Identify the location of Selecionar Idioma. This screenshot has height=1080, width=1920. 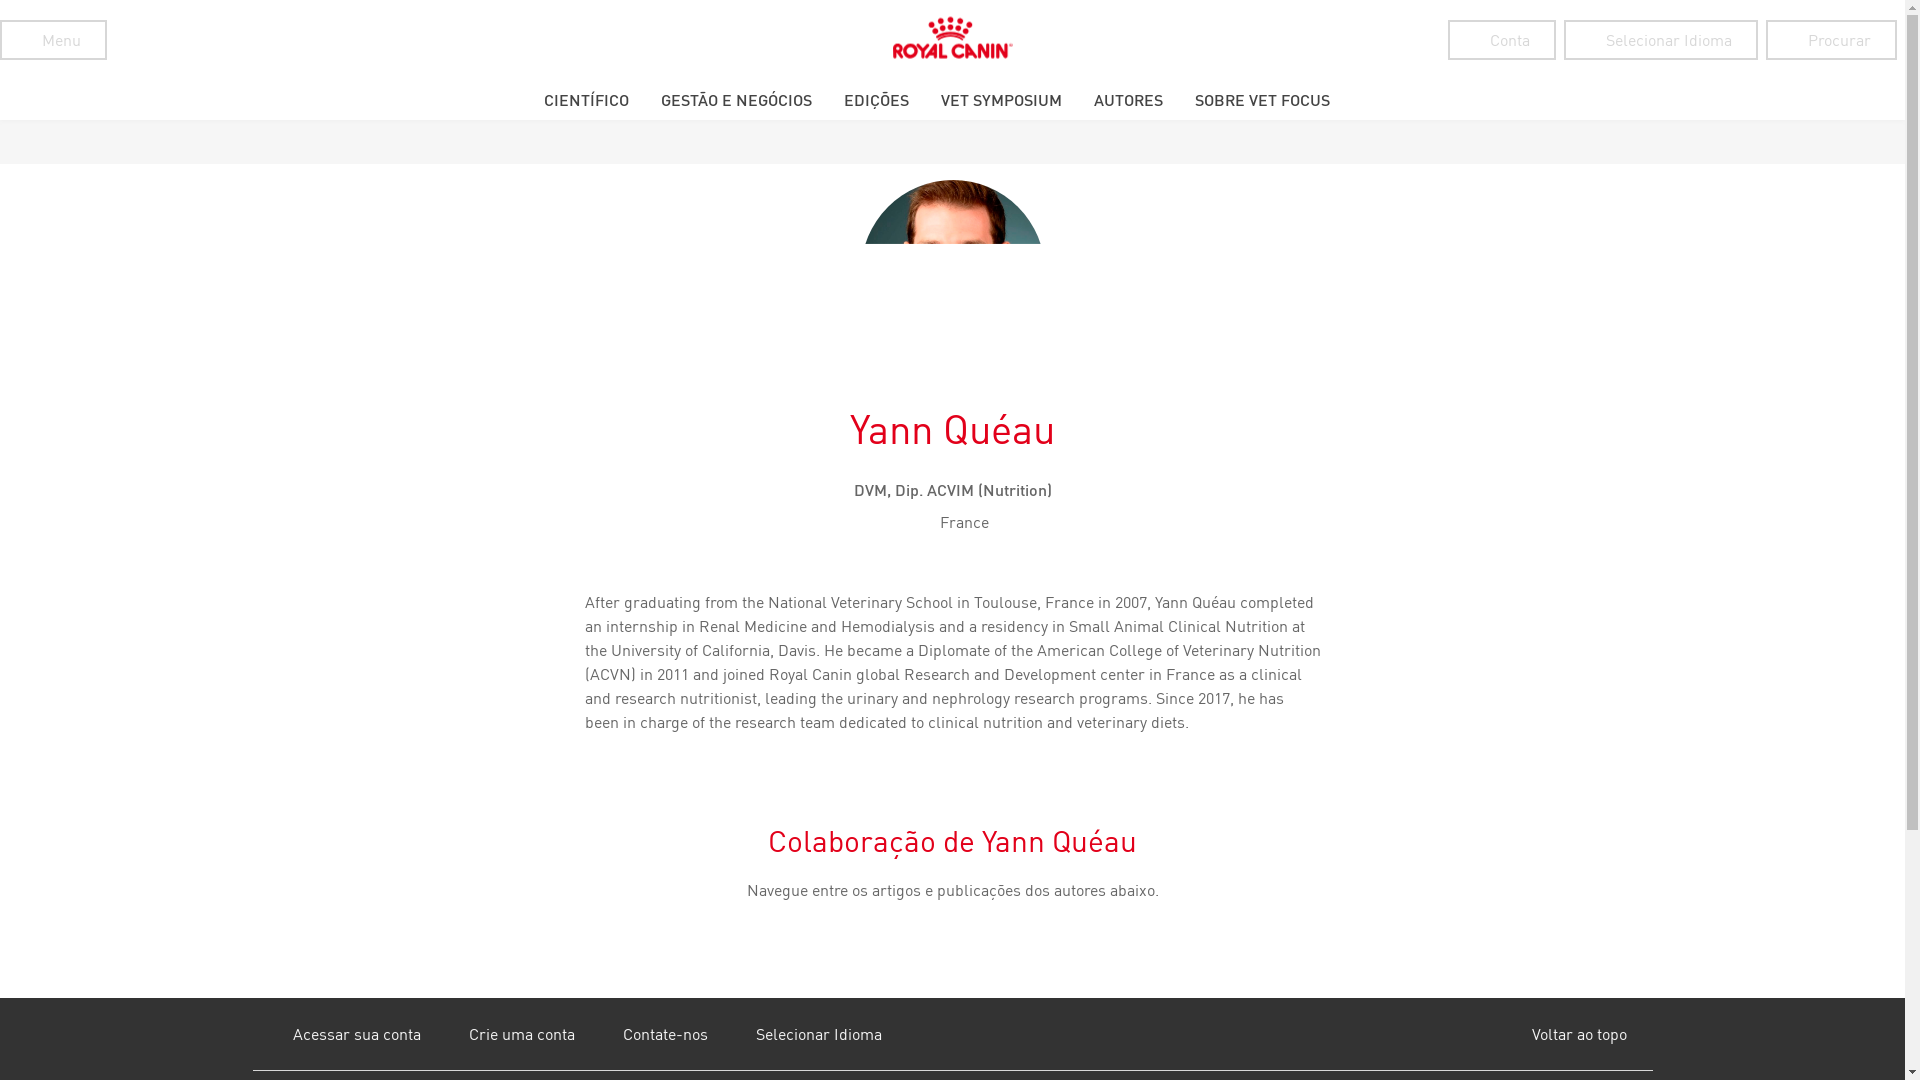
(798, 1034).